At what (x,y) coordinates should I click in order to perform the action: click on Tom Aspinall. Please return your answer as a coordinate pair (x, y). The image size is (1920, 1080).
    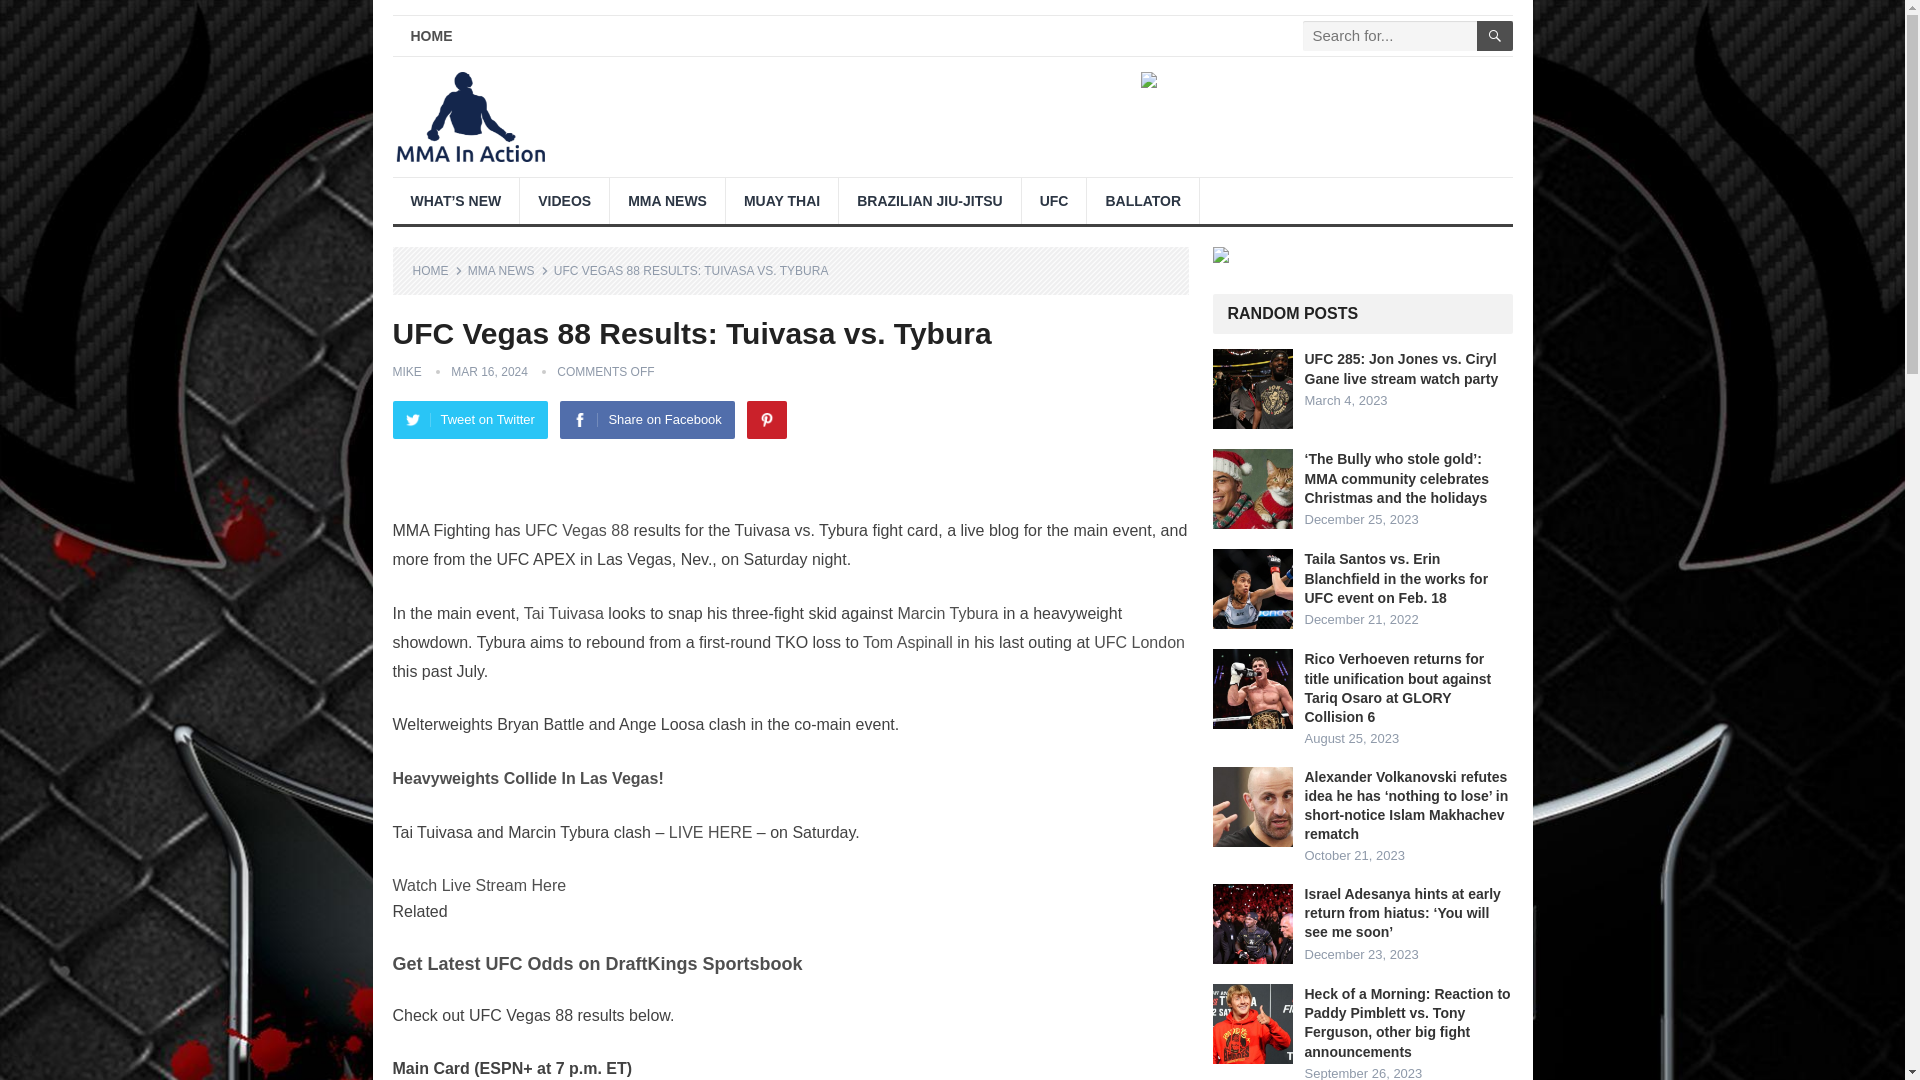
    Looking at the image, I should click on (907, 642).